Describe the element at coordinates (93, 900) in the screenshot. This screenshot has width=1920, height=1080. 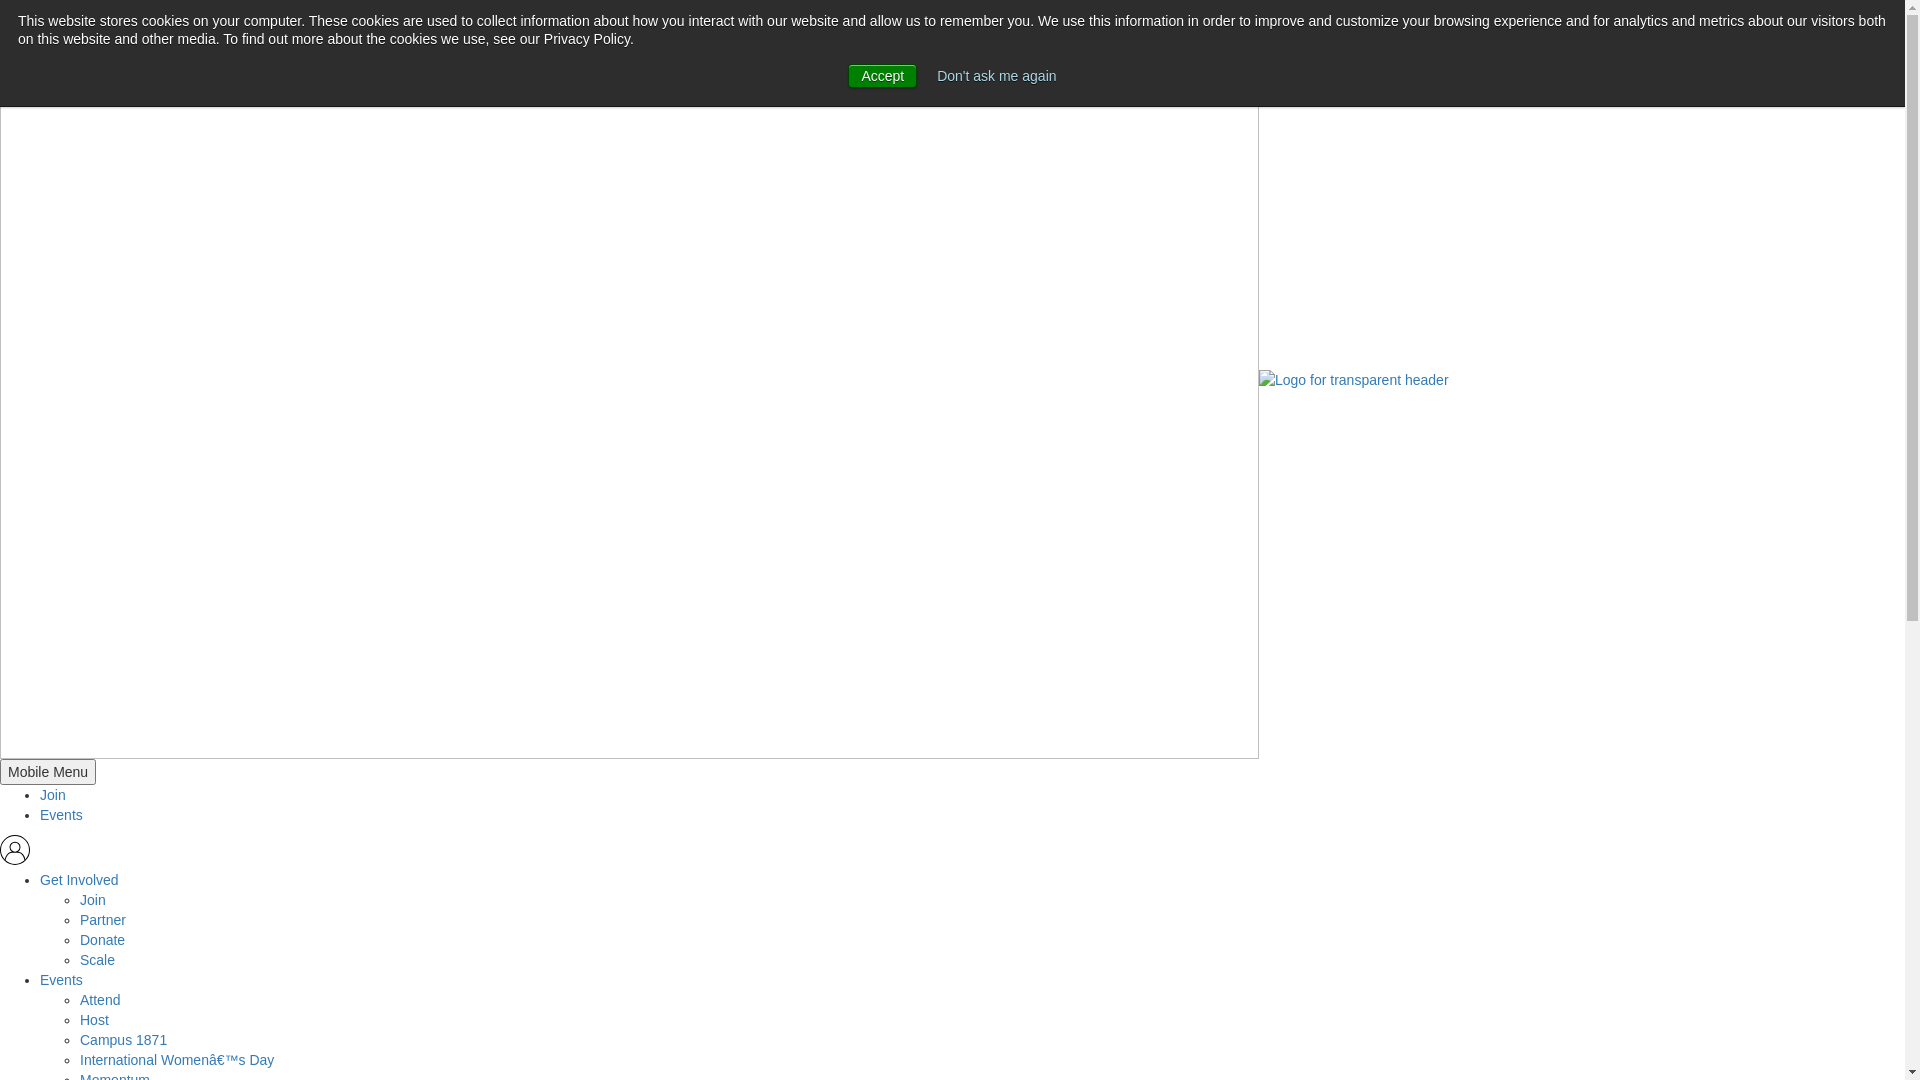
I see `Join` at that location.